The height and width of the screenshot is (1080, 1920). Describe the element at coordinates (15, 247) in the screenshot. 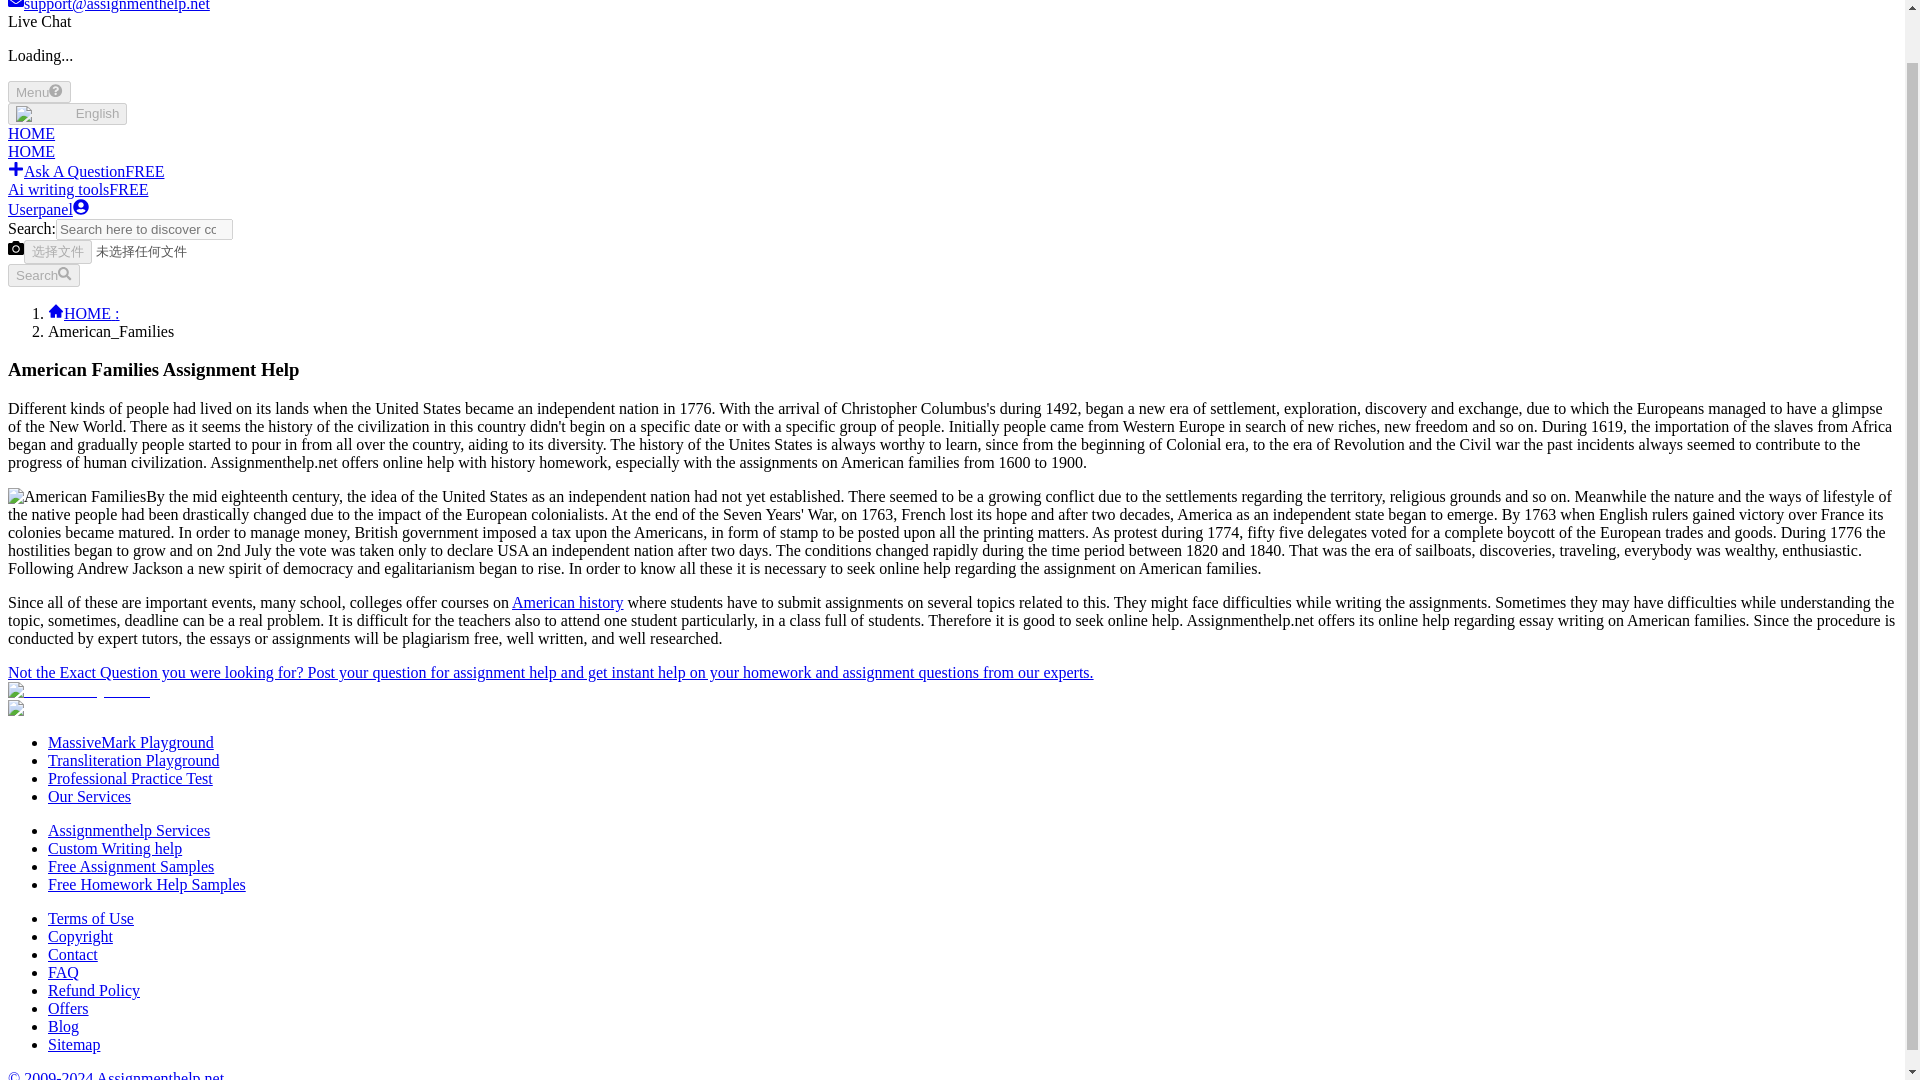

I see `Search by Image` at that location.